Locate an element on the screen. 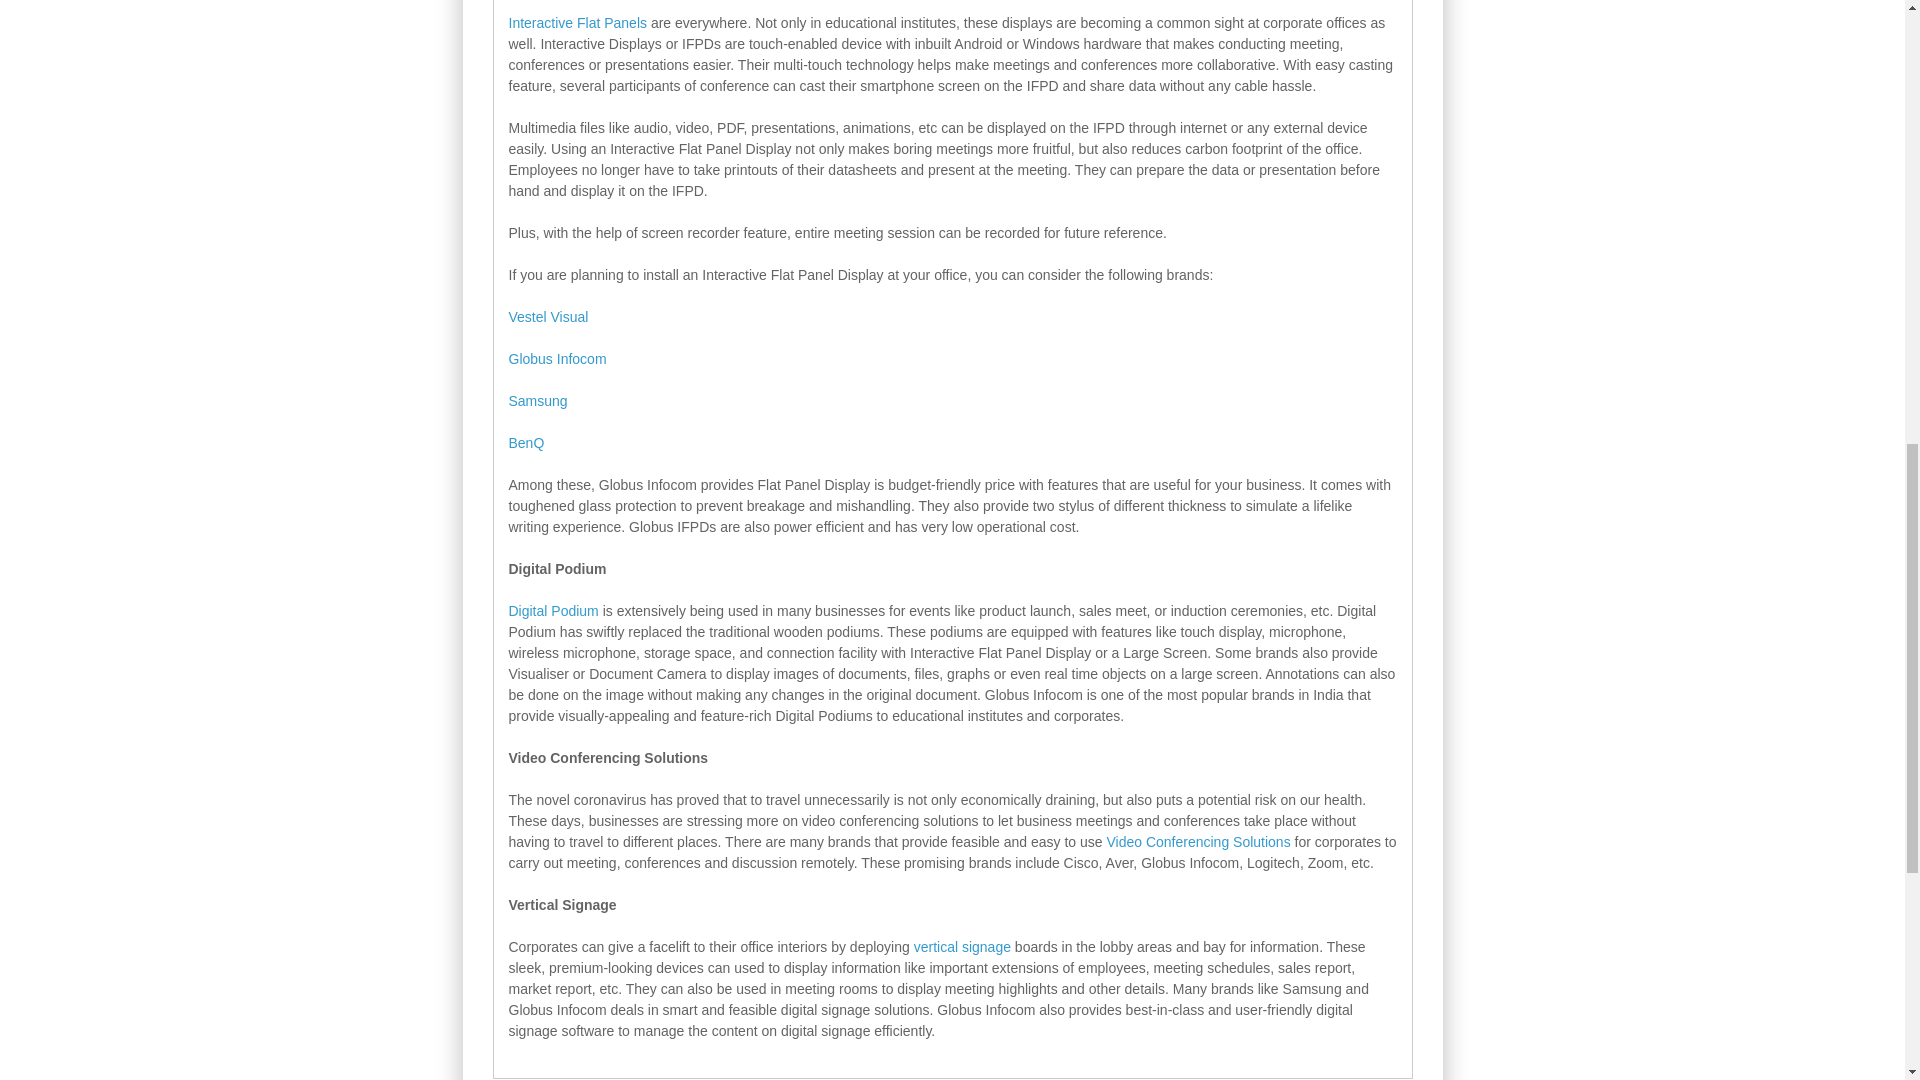 The height and width of the screenshot is (1080, 1920). Samsung is located at coordinates (537, 401).